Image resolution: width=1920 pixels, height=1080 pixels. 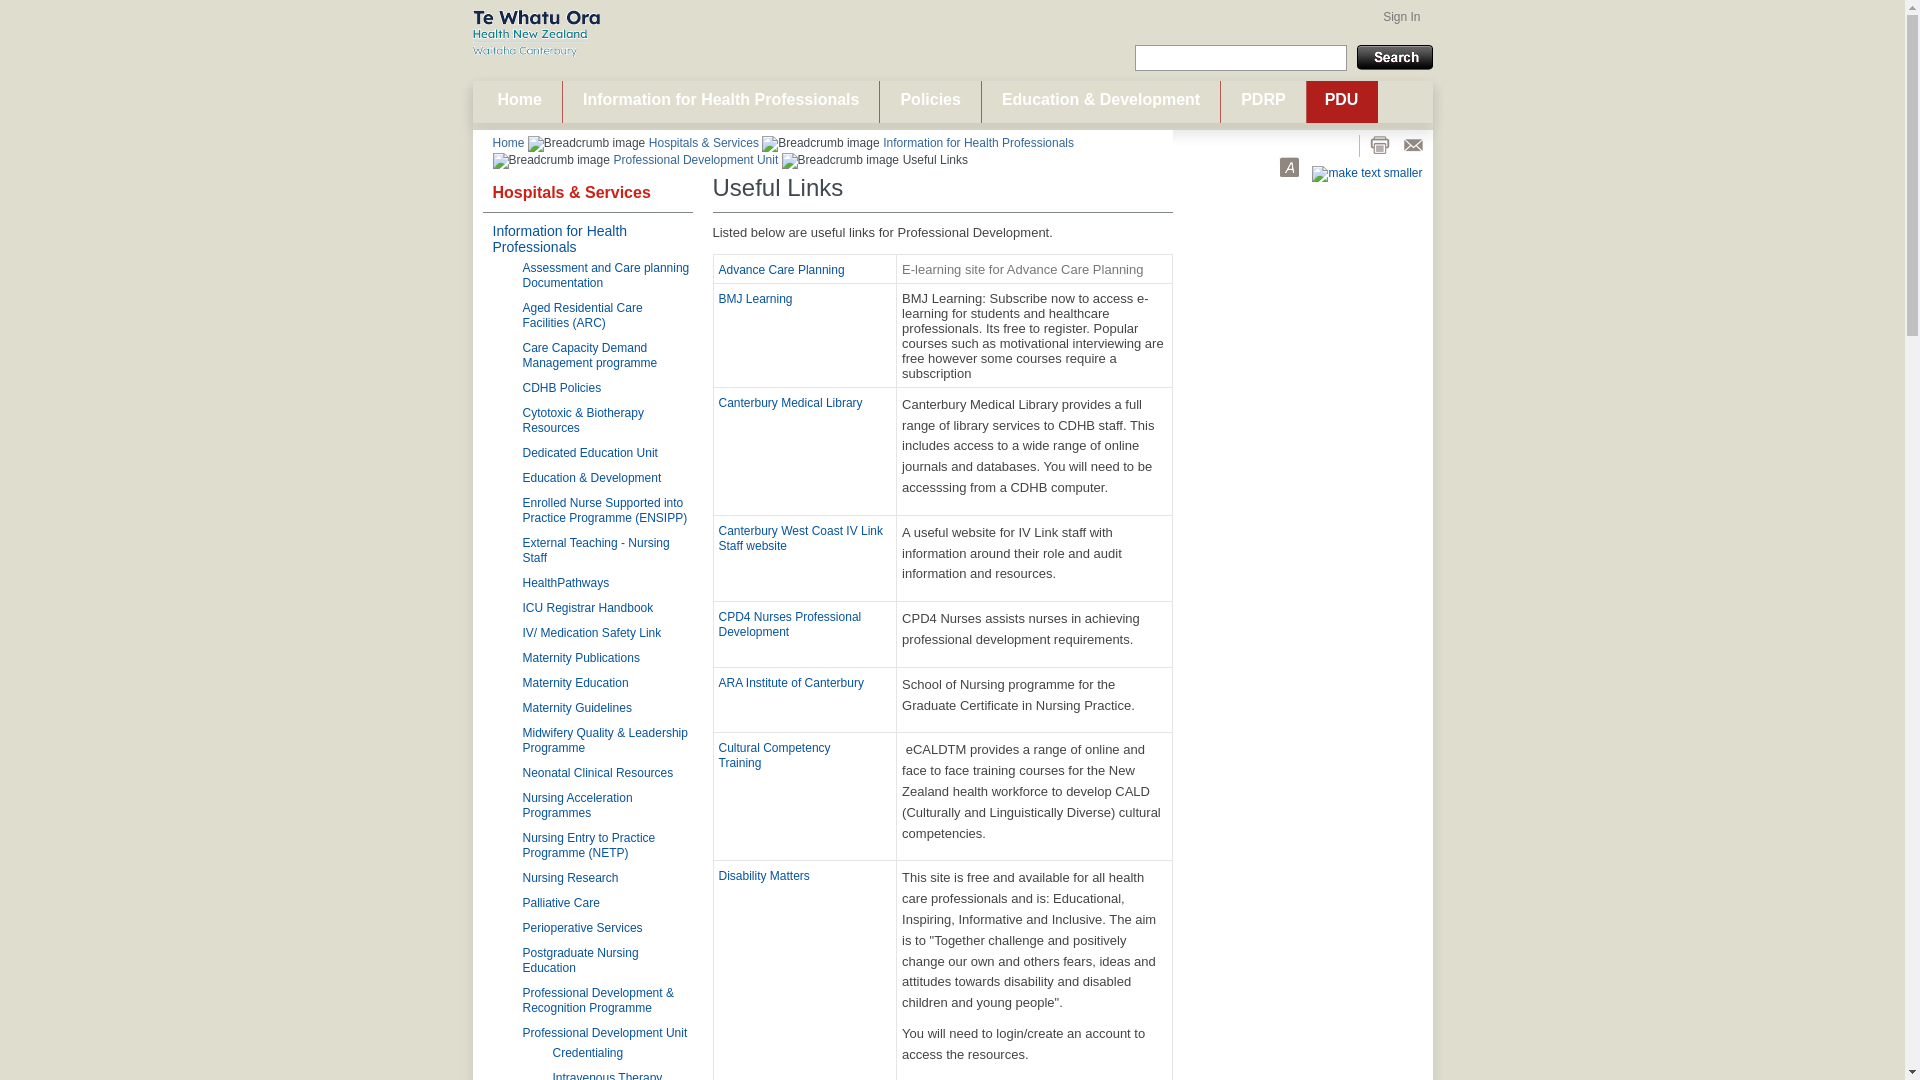 What do you see at coordinates (559, 238) in the screenshot?
I see `Information for Health Professionals` at bounding box center [559, 238].